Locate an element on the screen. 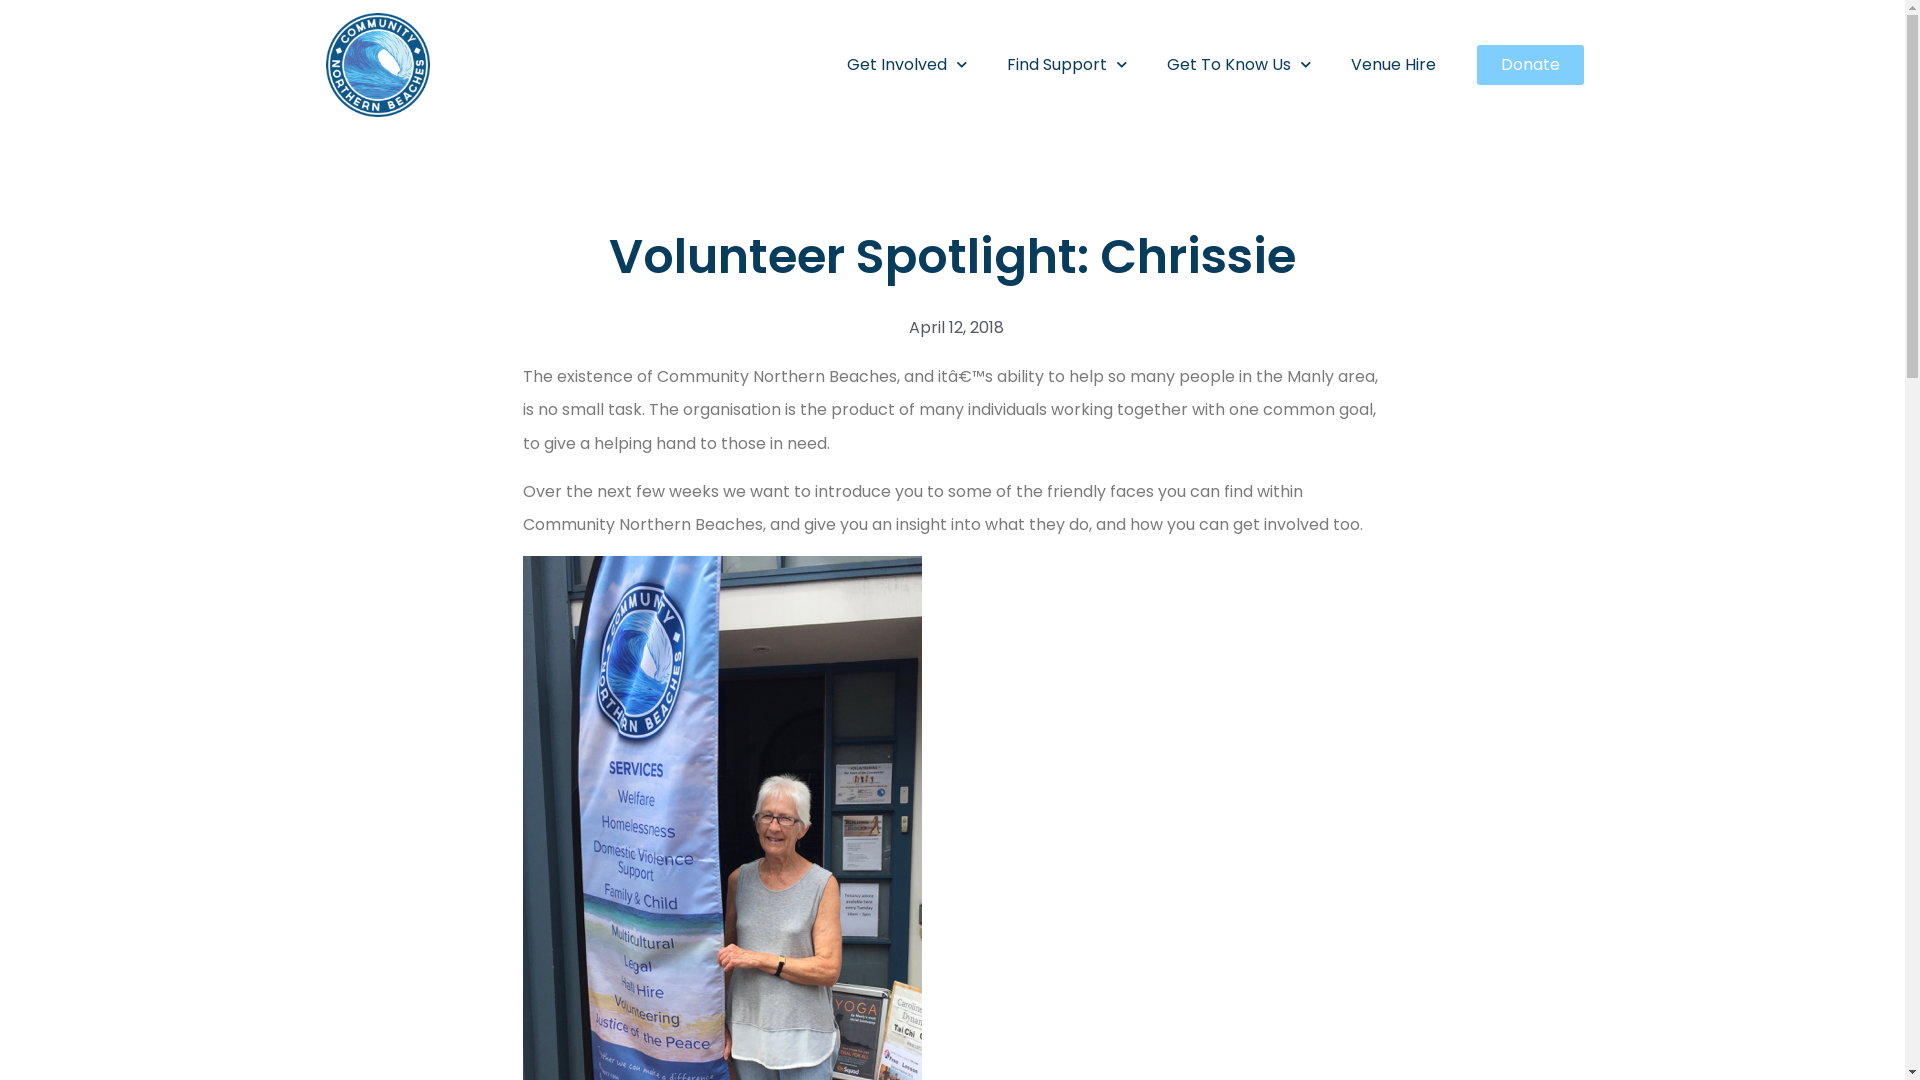 The image size is (1920, 1080). Get Involved is located at coordinates (907, 64).